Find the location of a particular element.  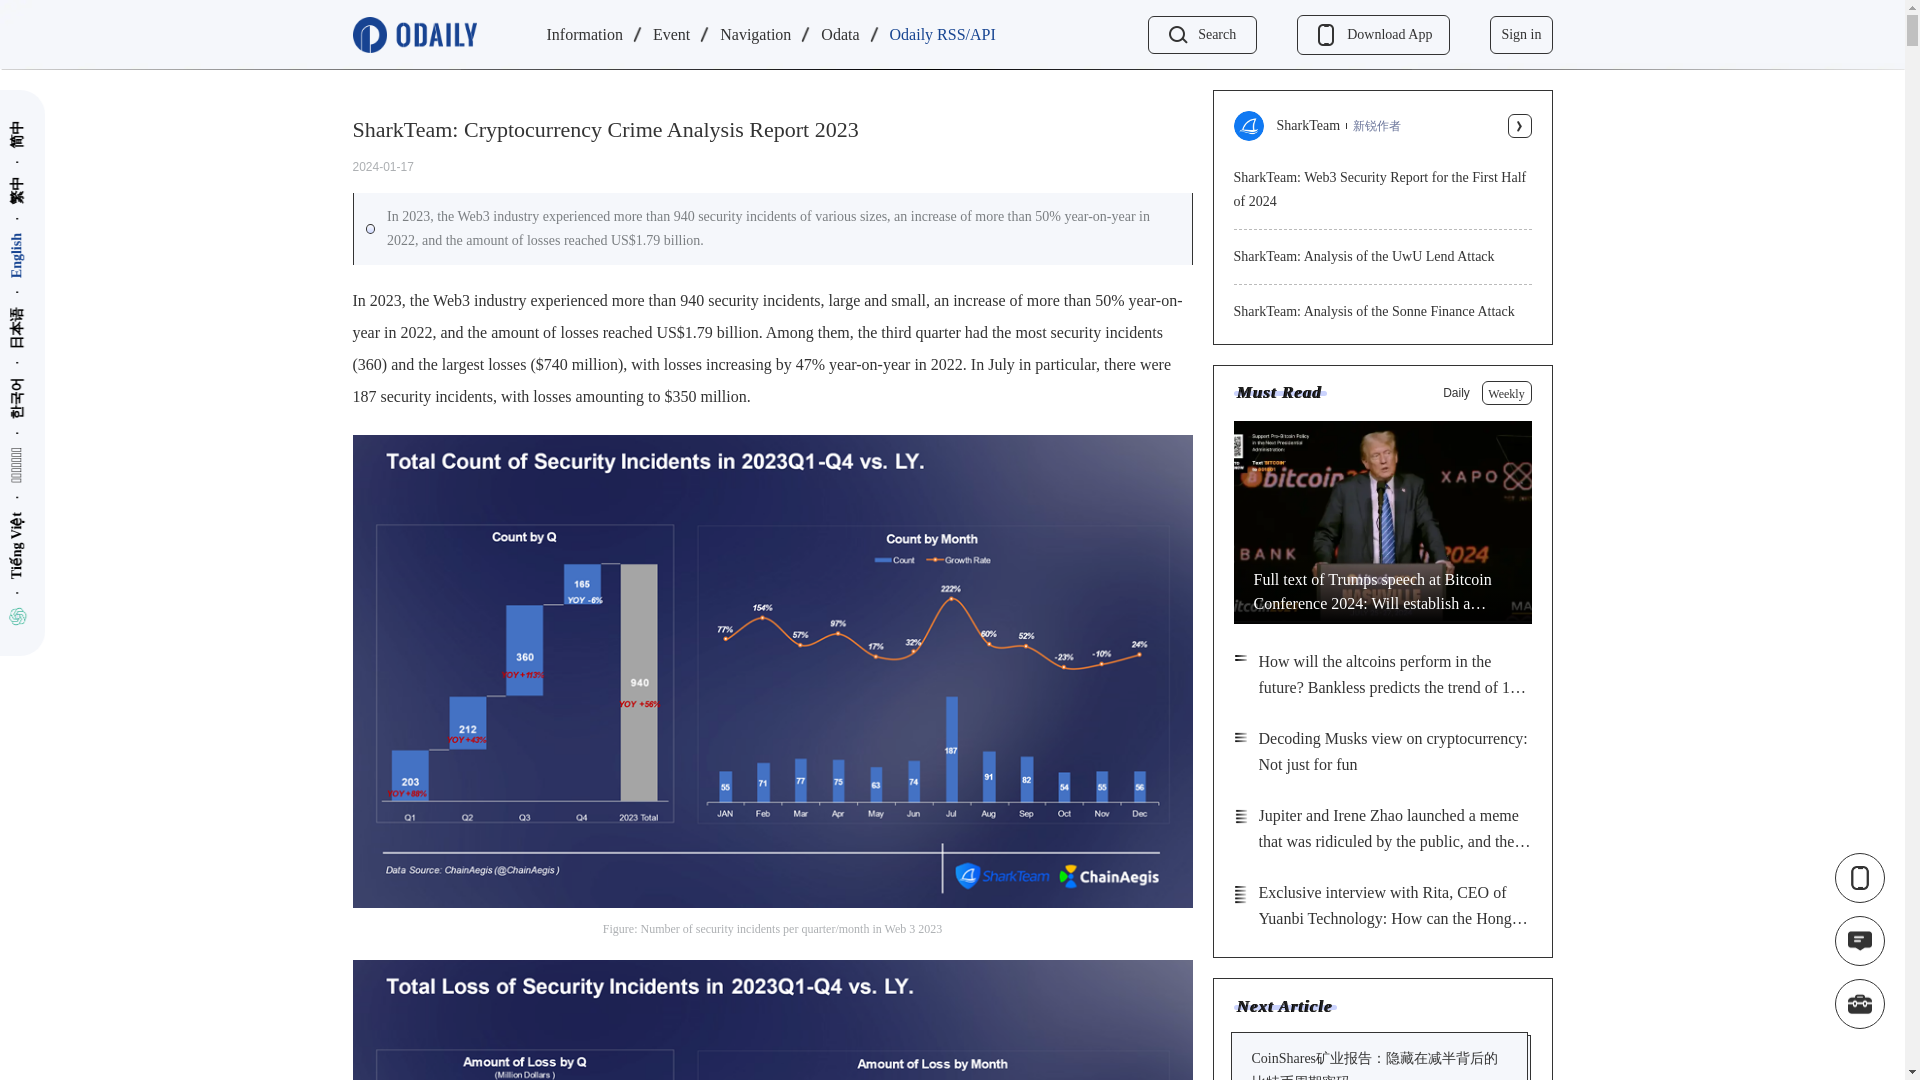

Information is located at coordinates (584, 35).